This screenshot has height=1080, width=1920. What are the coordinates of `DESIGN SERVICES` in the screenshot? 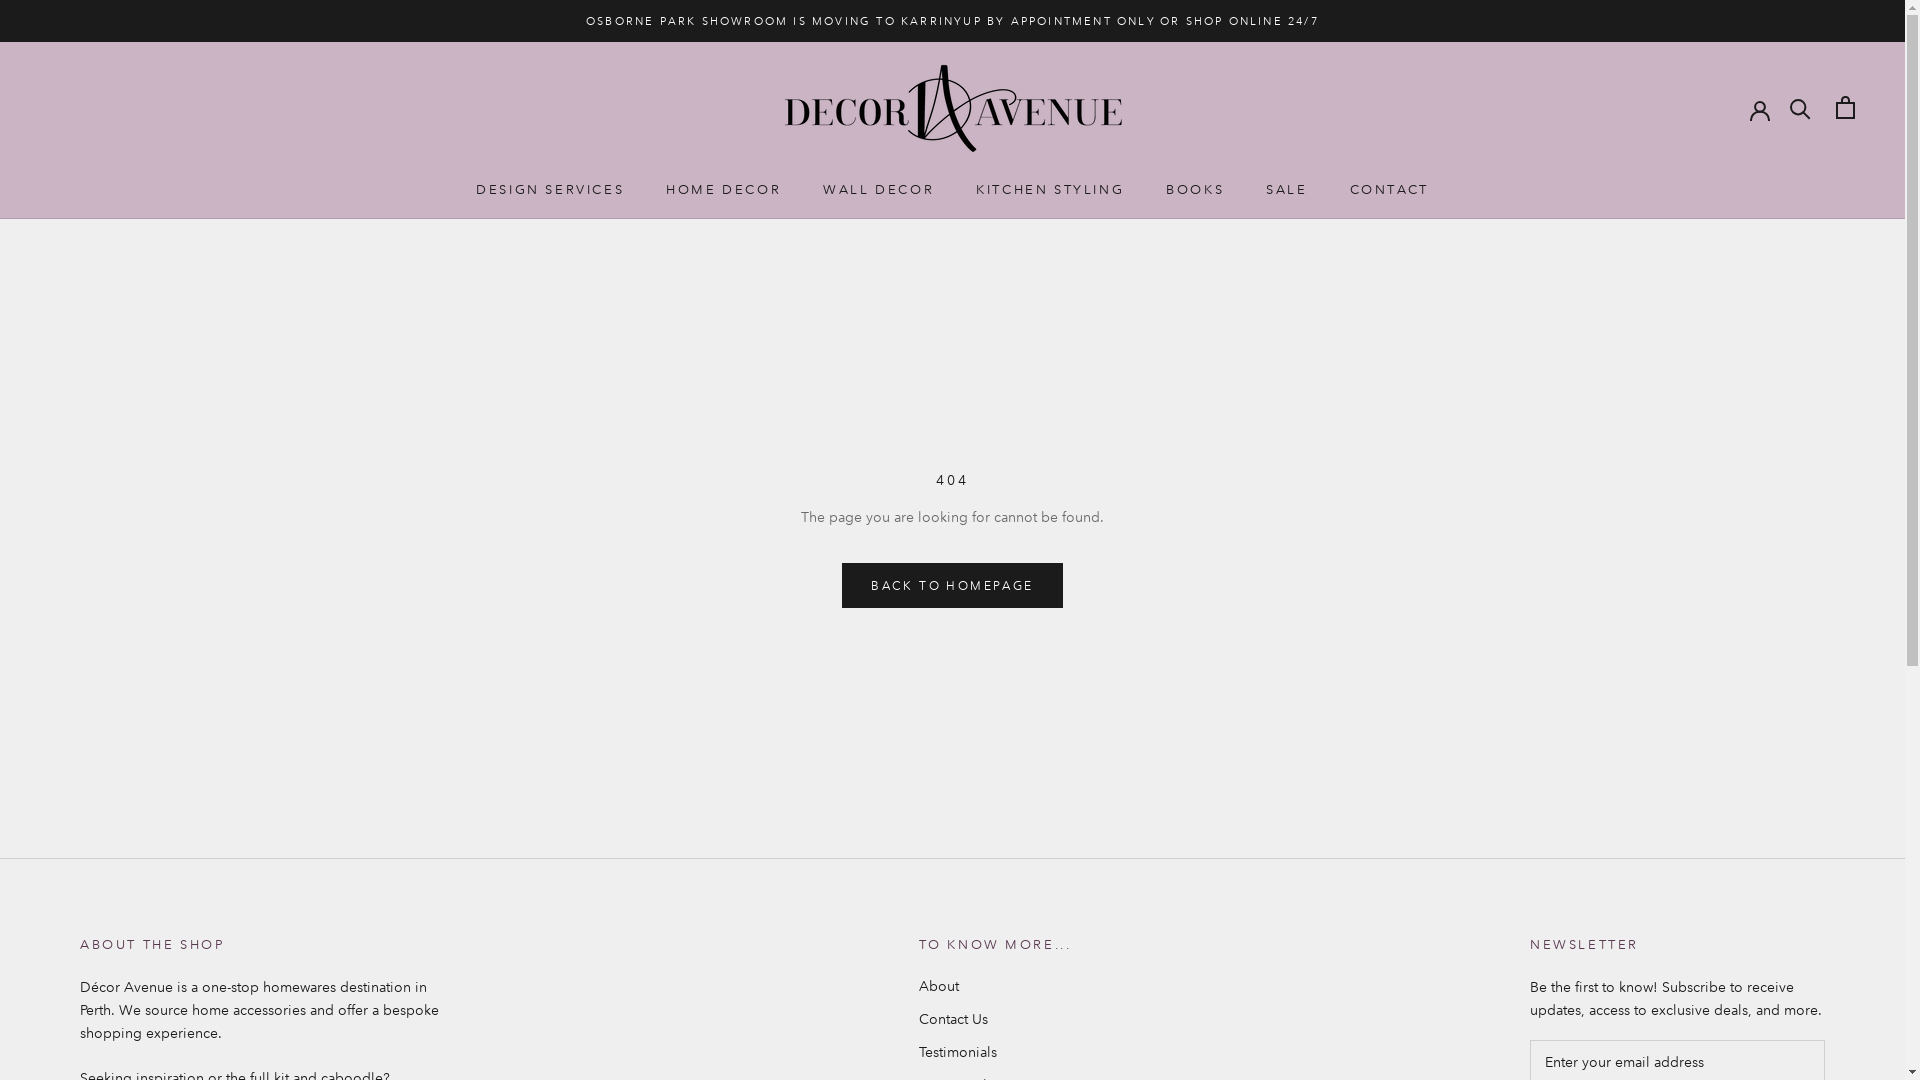 It's located at (550, 190).